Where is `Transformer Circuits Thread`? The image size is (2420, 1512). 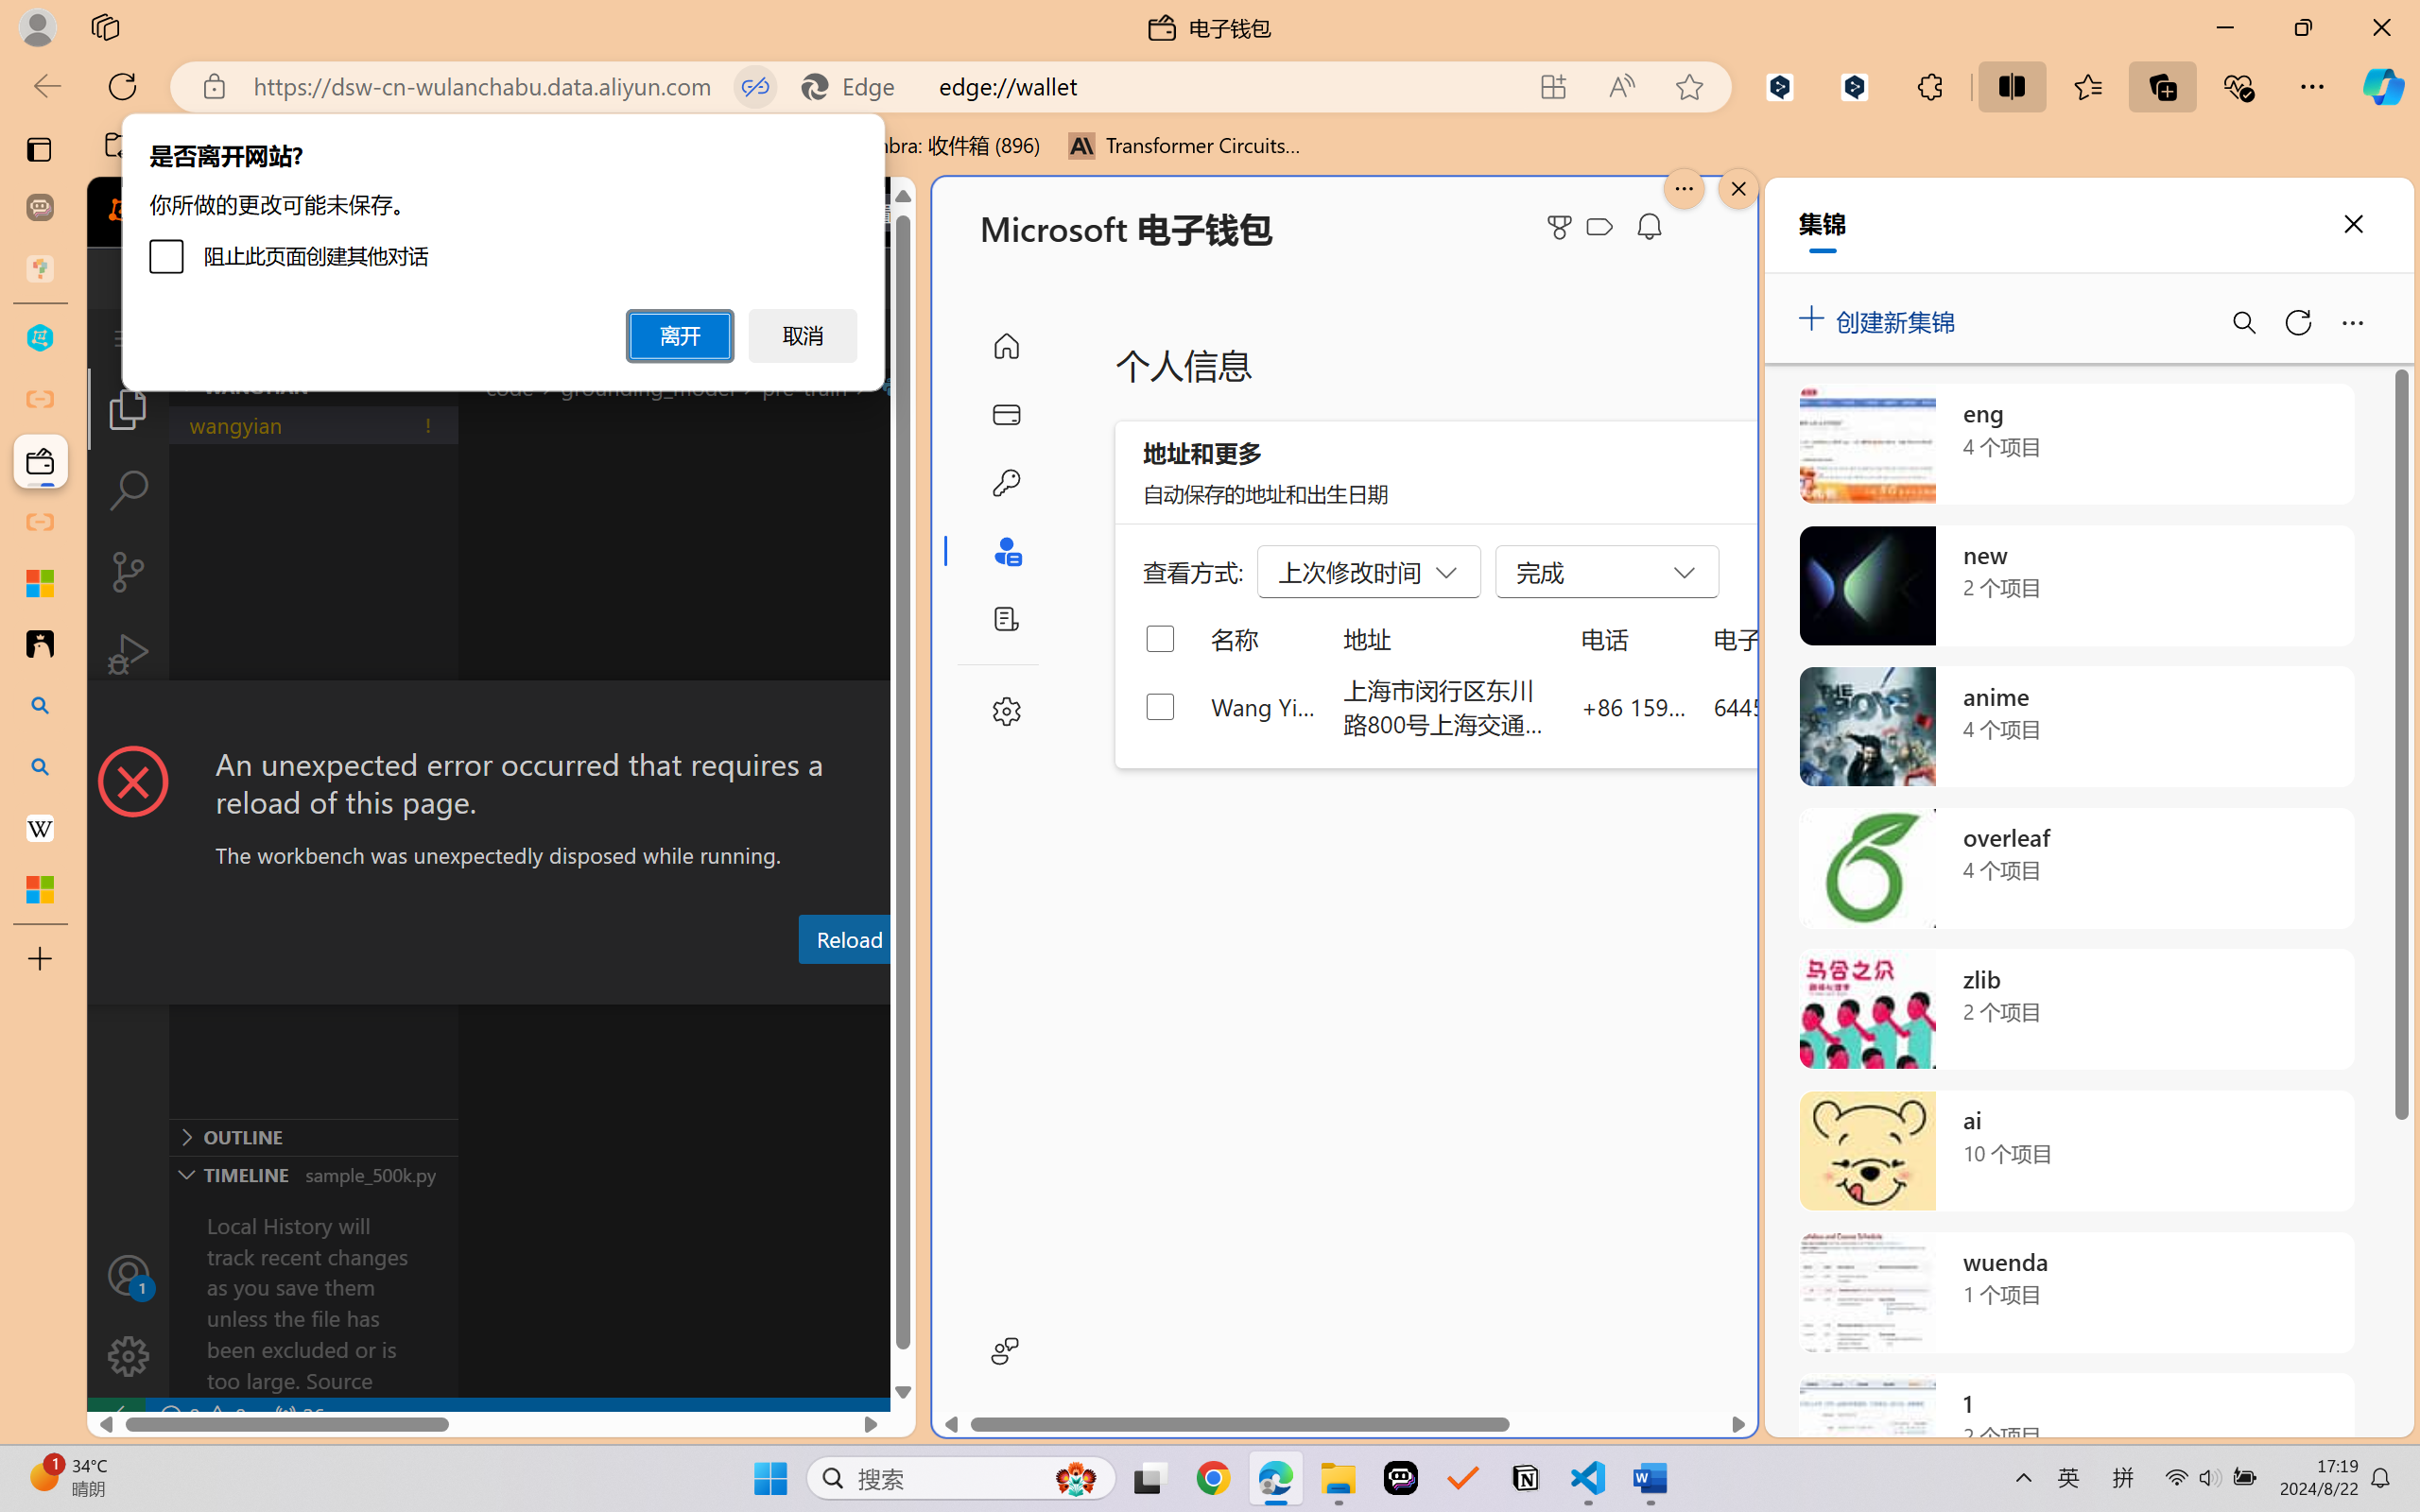
Transformer Circuits Thread is located at coordinates (1185, 146).